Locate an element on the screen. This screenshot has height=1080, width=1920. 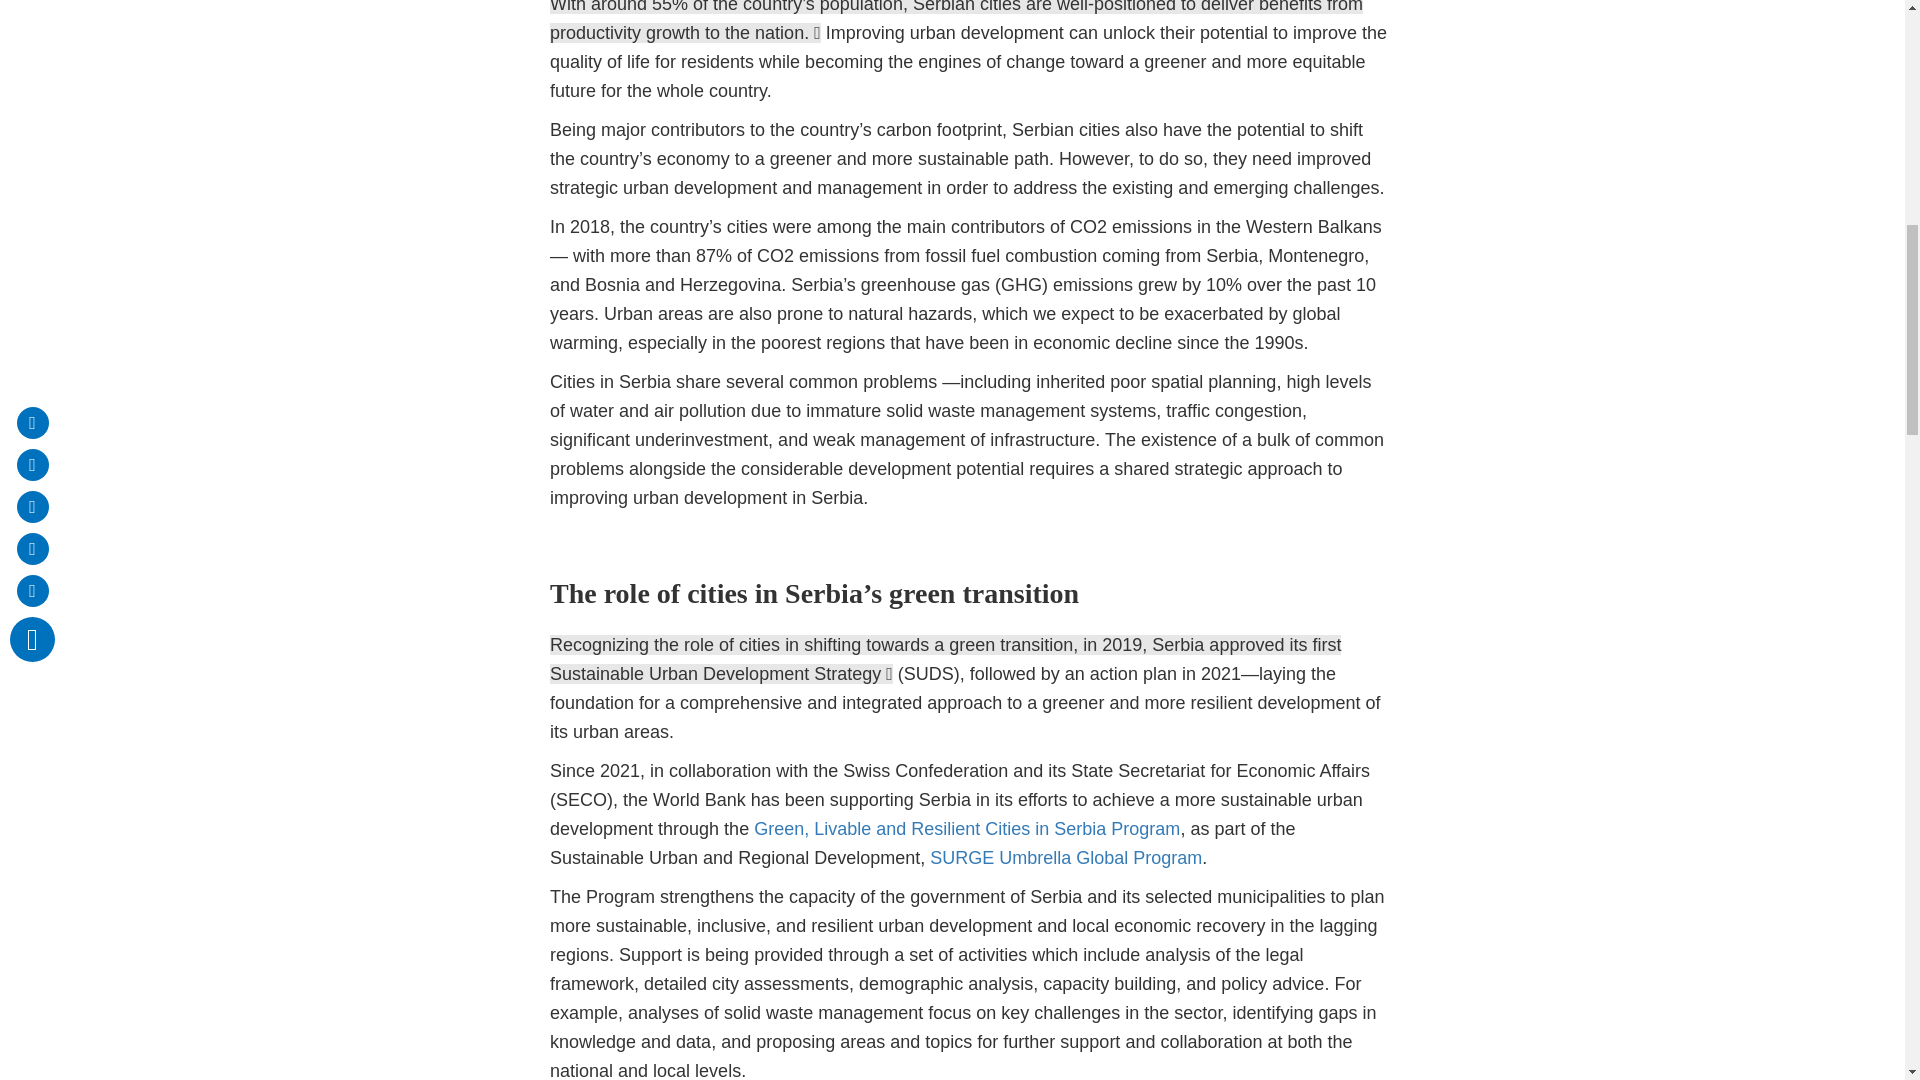
Green, Livable and Resilient Cities in Serbia Program is located at coordinates (967, 828).